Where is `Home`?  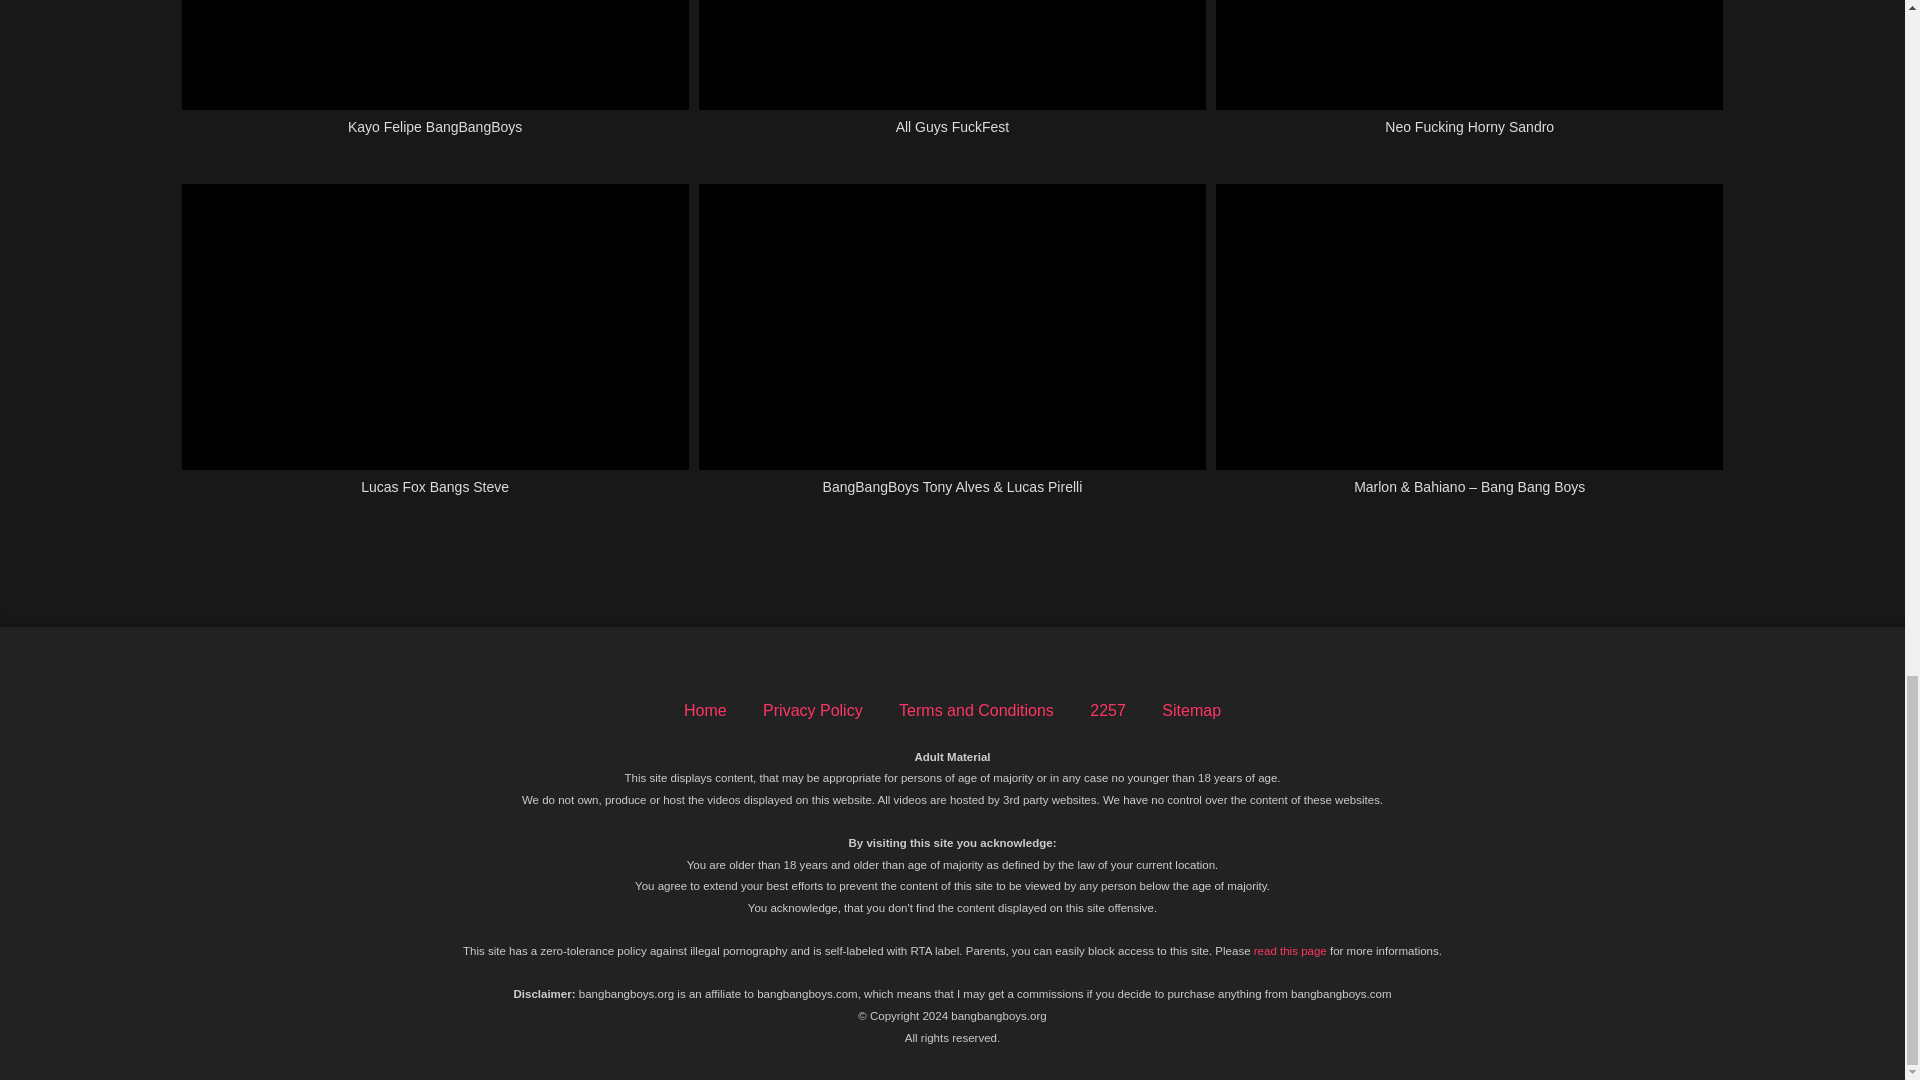 Home is located at coordinates (705, 710).